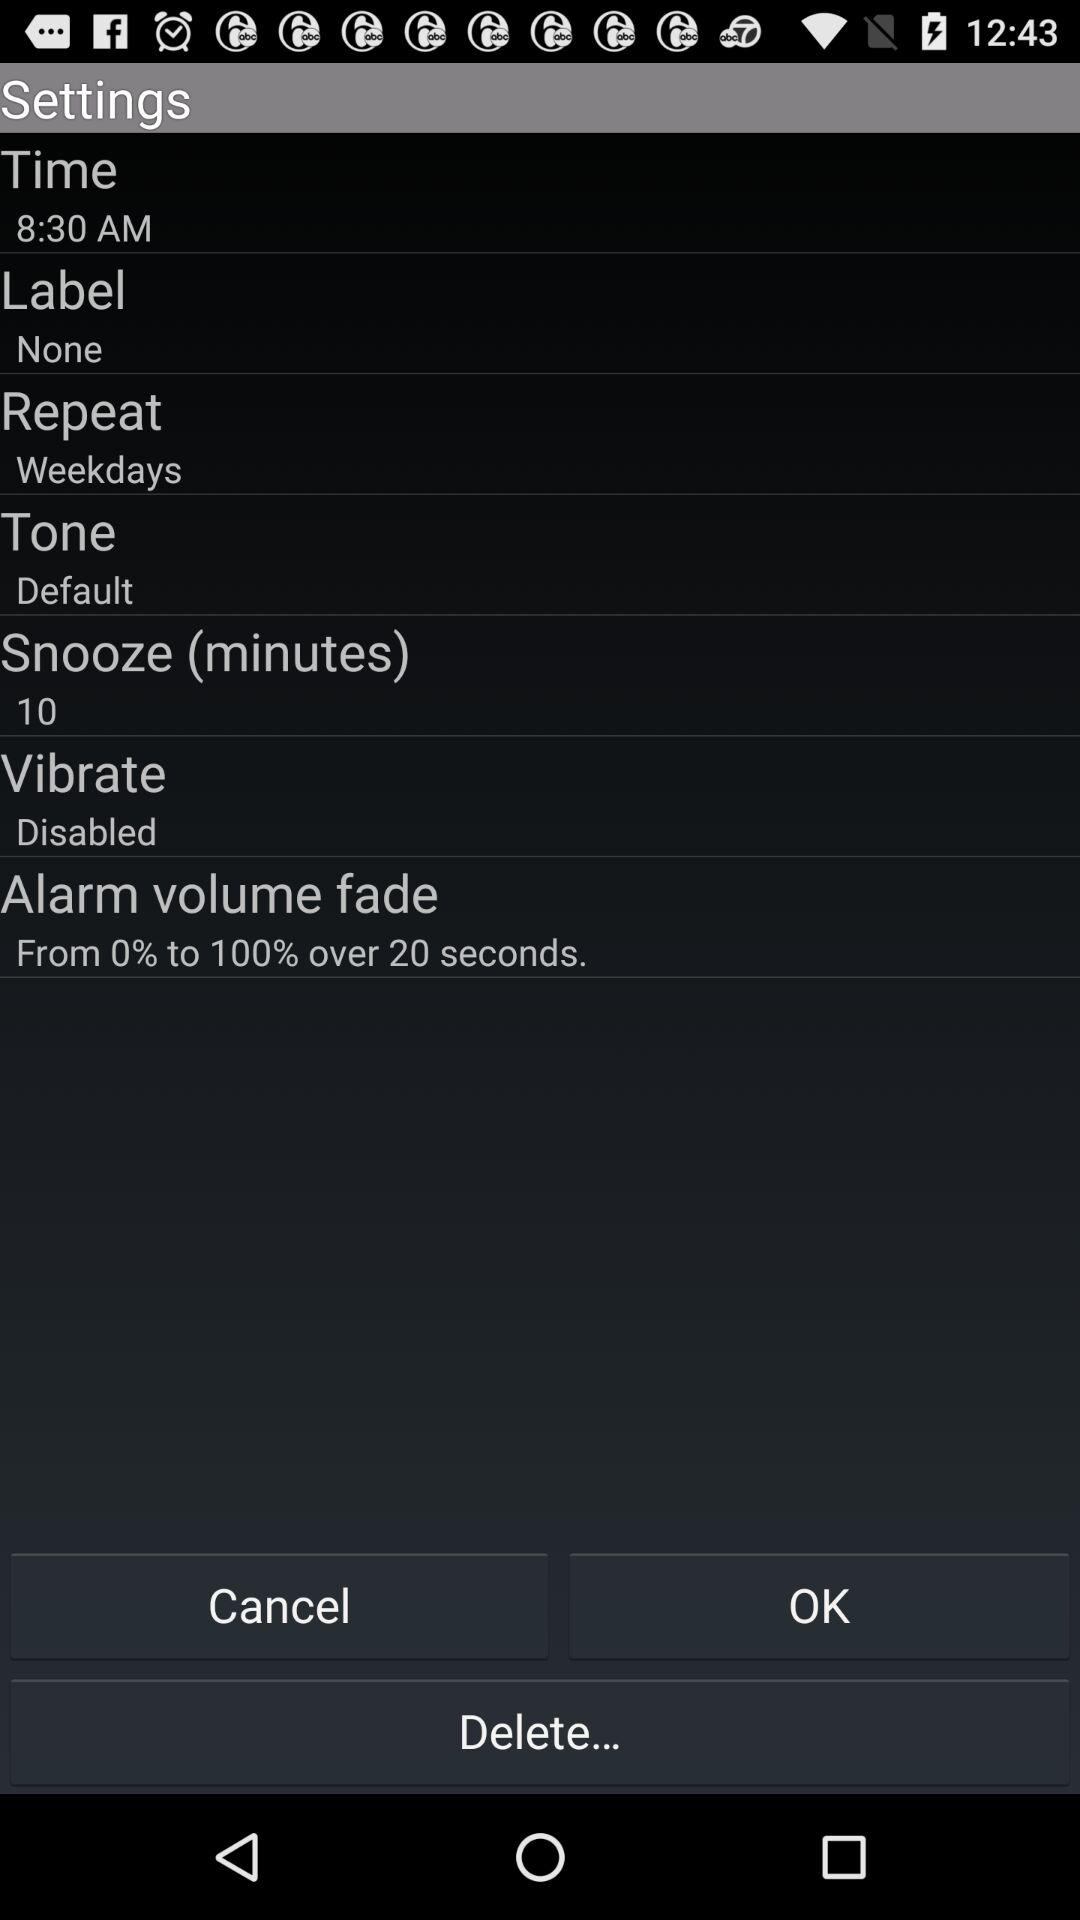  What do you see at coordinates (540, 589) in the screenshot?
I see `tap icon above the snooze (minutes)` at bounding box center [540, 589].